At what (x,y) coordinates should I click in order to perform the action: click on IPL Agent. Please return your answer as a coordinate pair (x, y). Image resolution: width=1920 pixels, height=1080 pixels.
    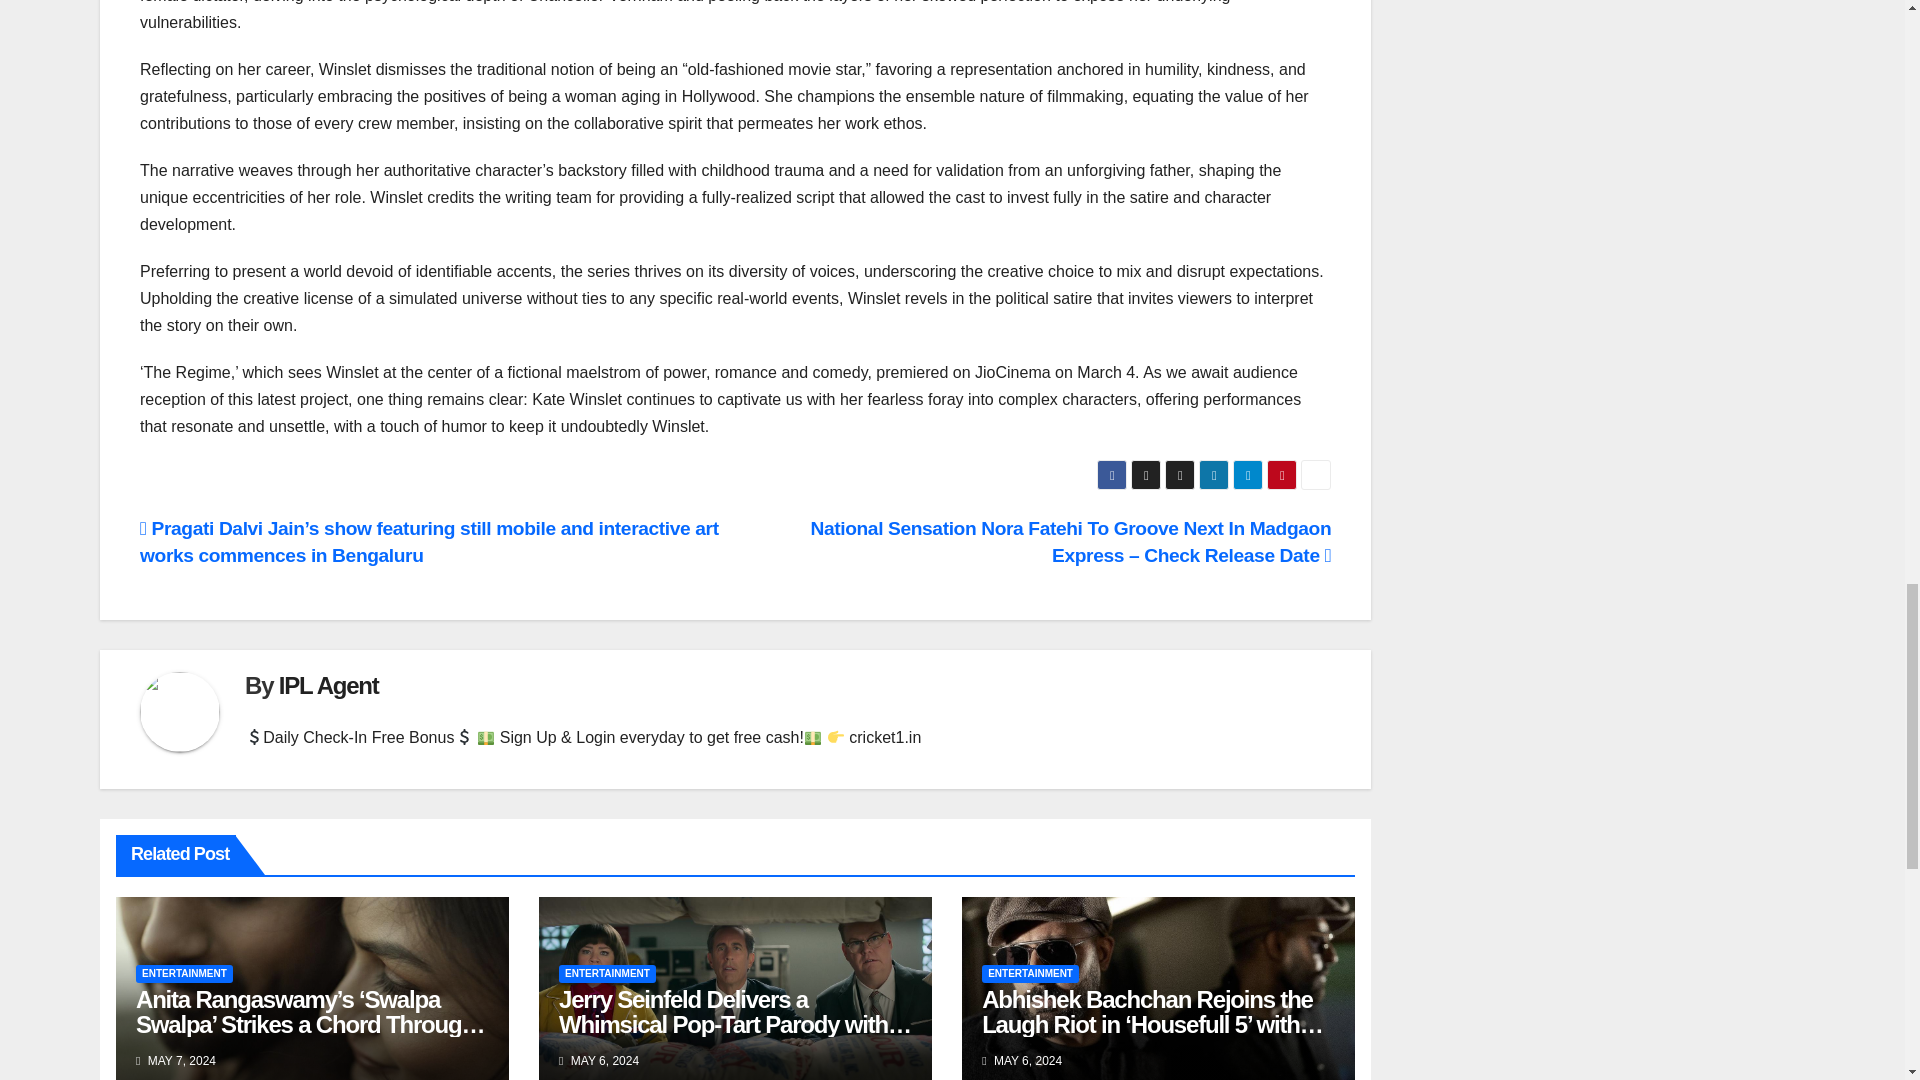
    Looking at the image, I should click on (328, 684).